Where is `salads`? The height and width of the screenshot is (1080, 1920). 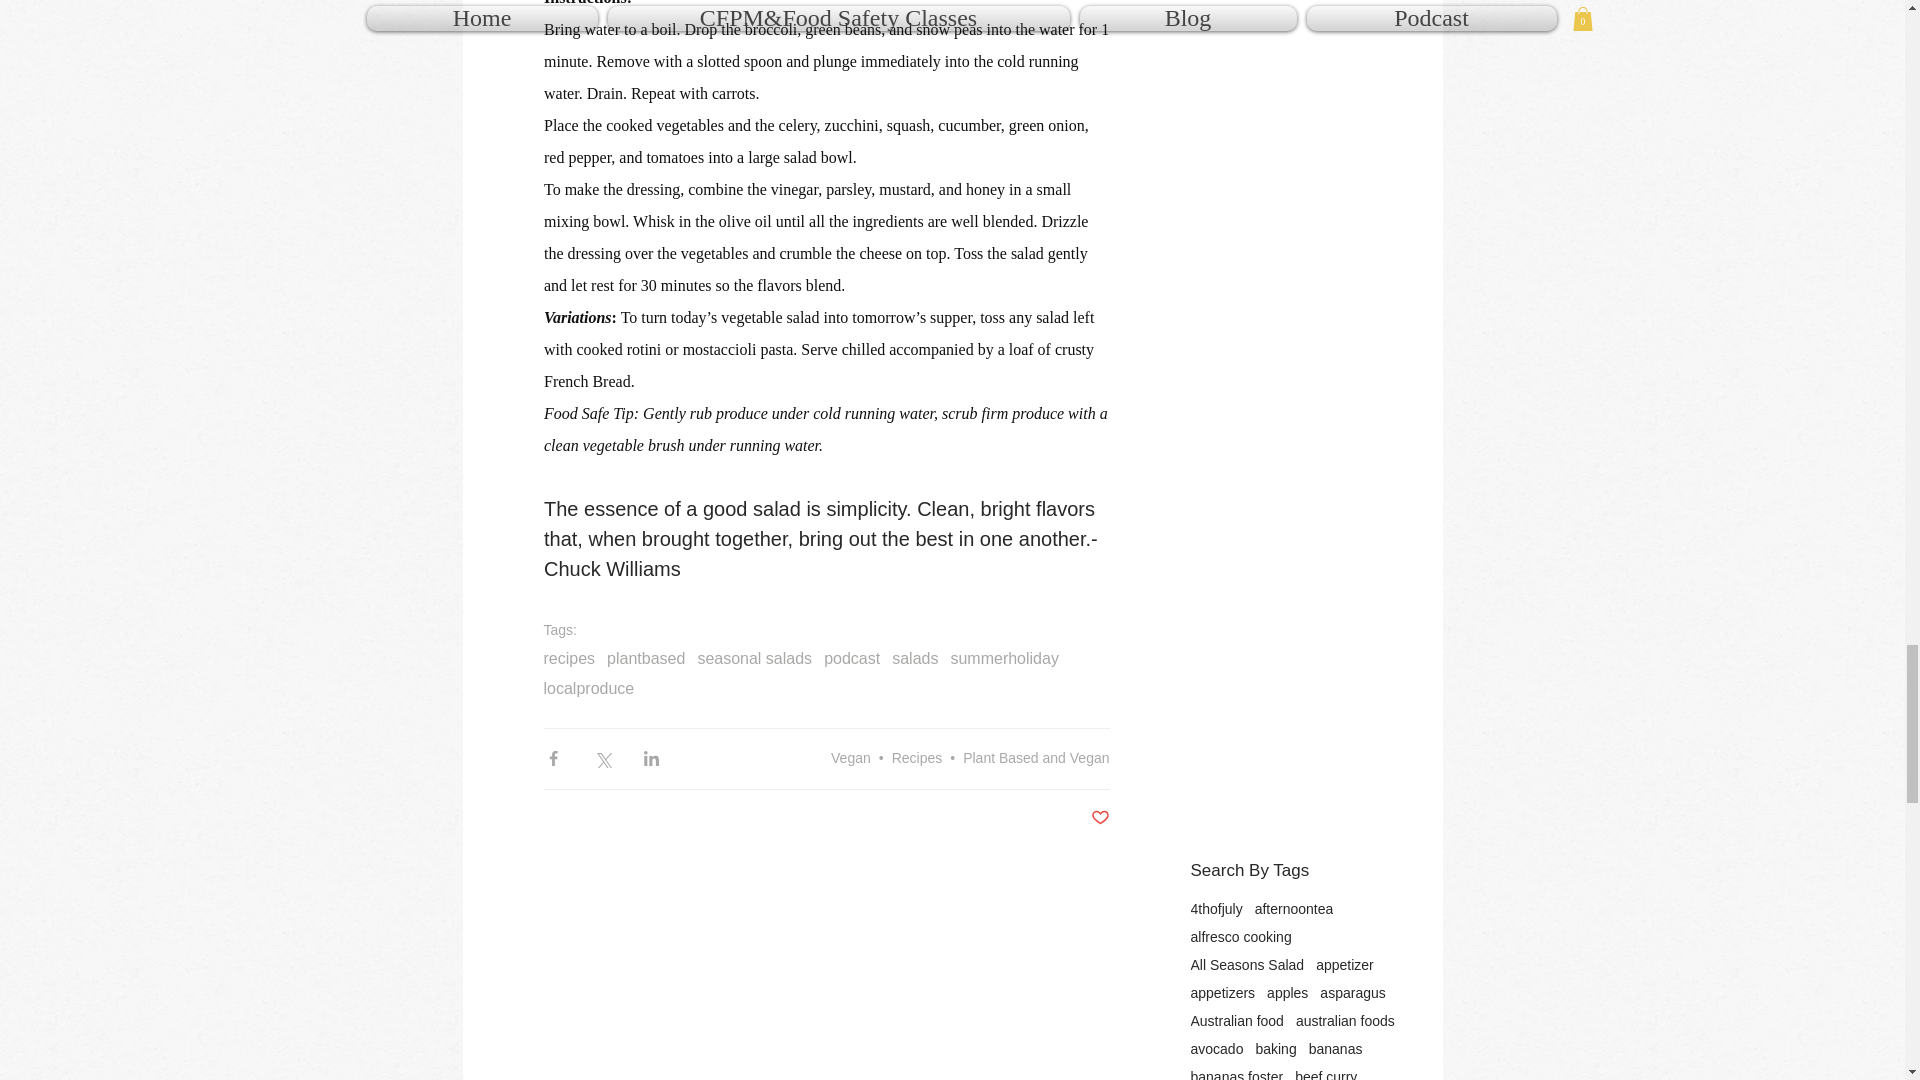
salads is located at coordinates (915, 659).